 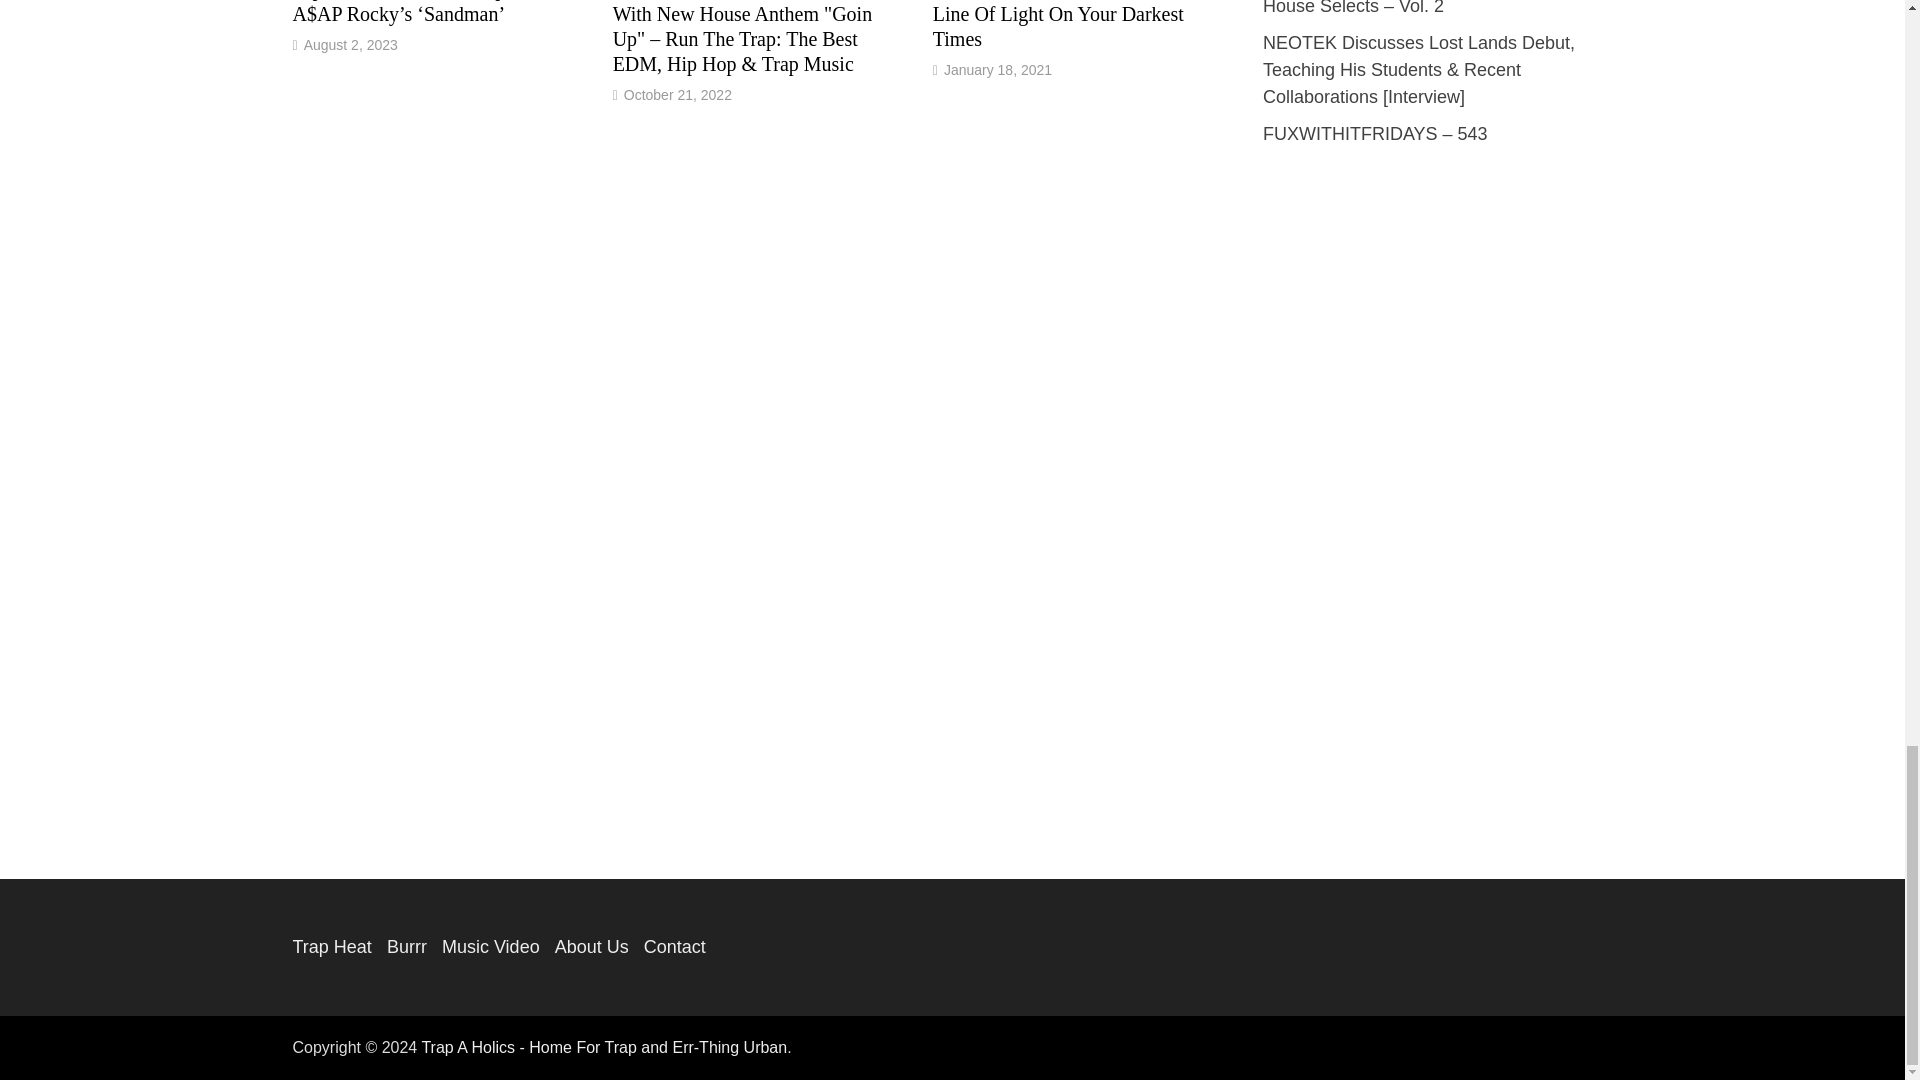 I want to click on August 2, 2023, so click(x=350, y=44).